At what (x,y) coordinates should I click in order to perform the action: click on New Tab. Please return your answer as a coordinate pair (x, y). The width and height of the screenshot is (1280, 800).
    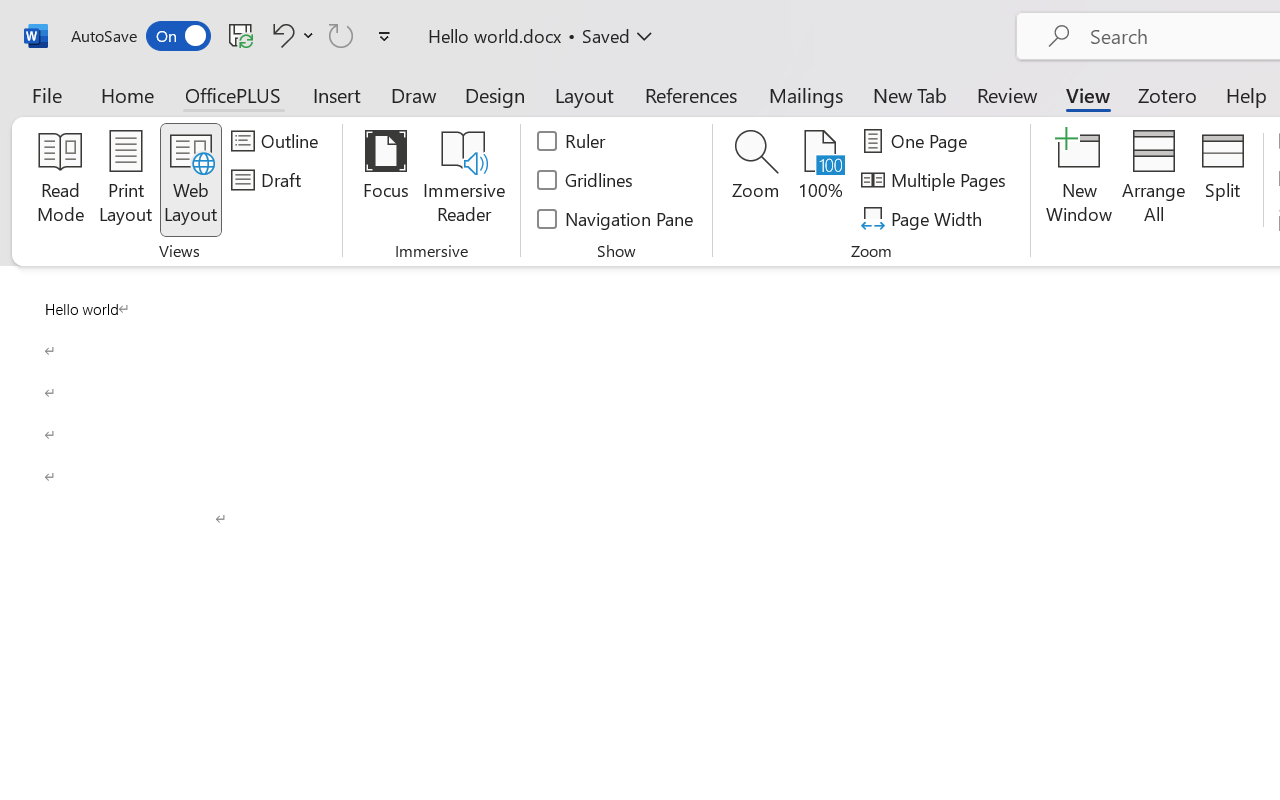
    Looking at the image, I should click on (910, 94).